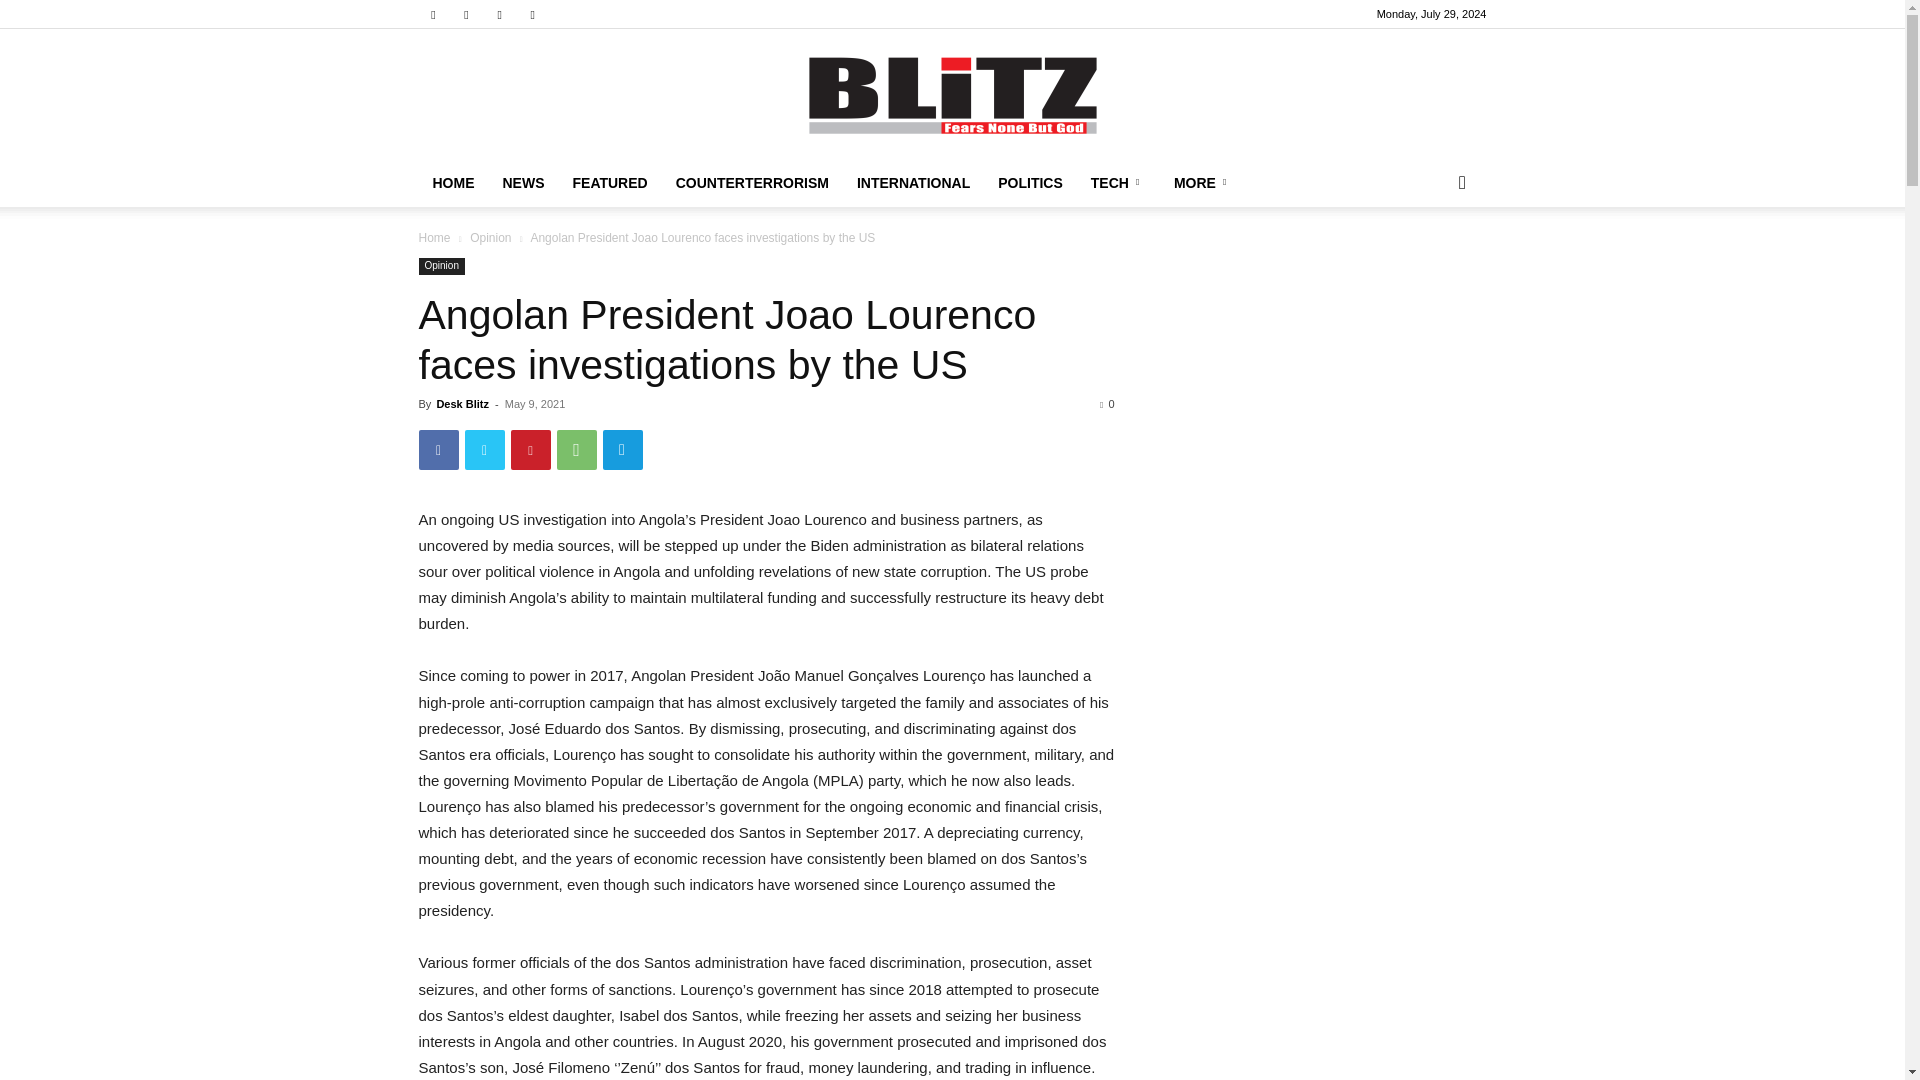 The height and width of the screenshot is (1080, 1920). What do you see at coordinates (490, 238) in the screenshot?
I see `View all posts in Opinion` at bounding box center [490, 238].